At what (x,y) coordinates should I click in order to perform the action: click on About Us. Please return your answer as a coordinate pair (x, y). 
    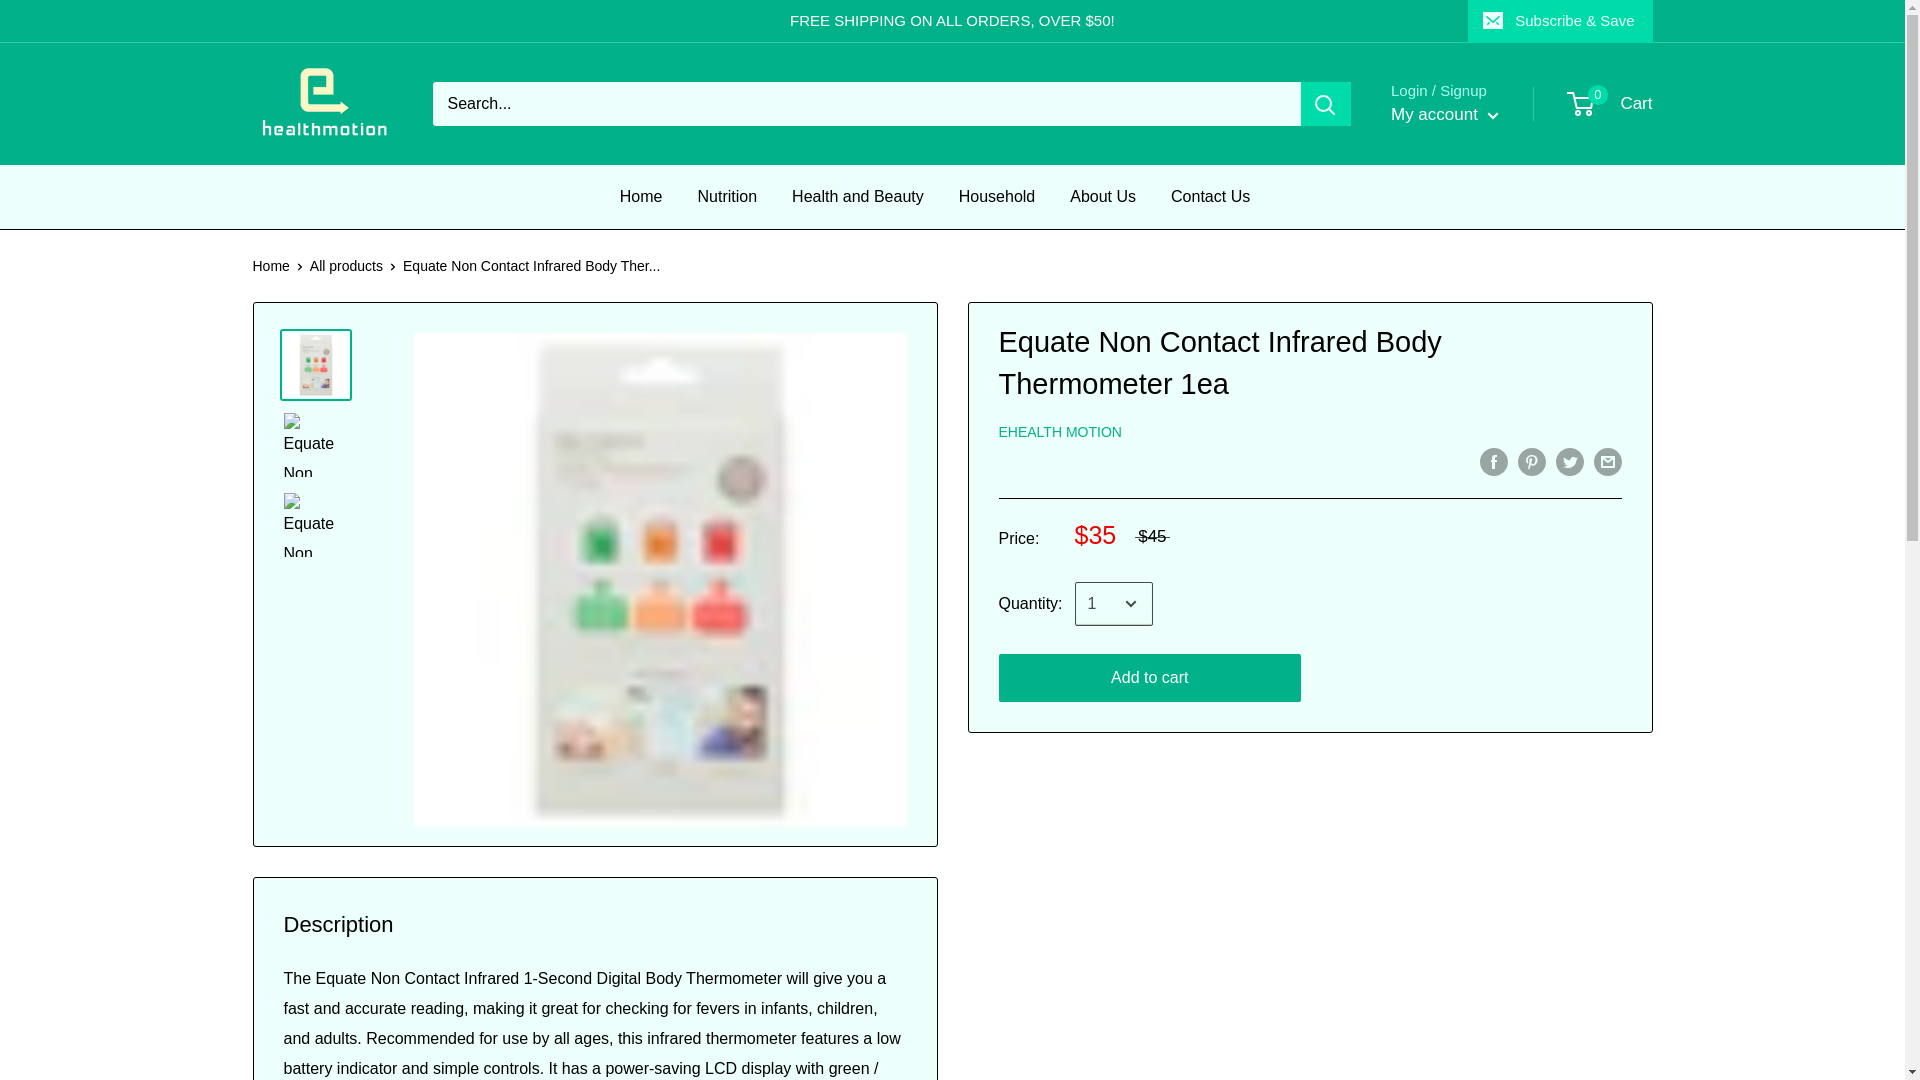
    Looking at the image, I should click on (728, 196).